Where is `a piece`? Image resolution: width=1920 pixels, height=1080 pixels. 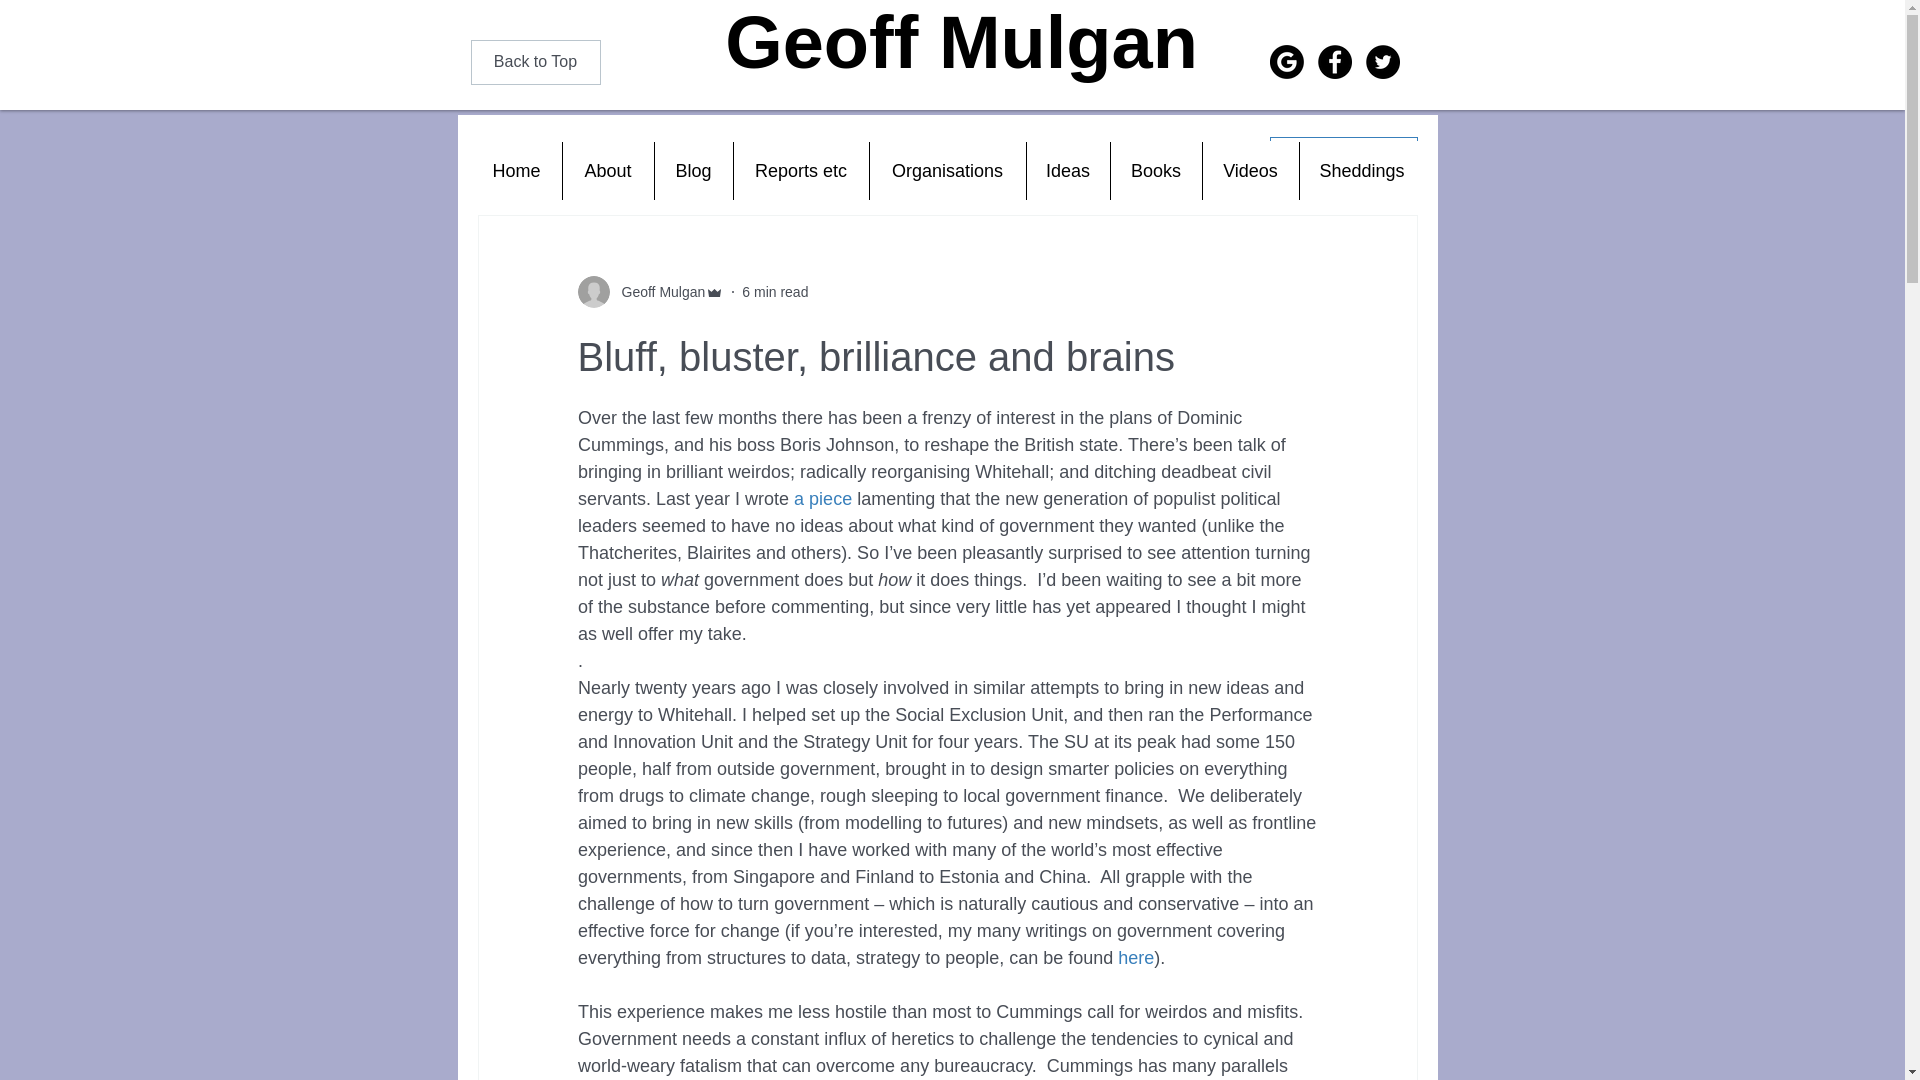
a piece is located at coordinates (823, 498).